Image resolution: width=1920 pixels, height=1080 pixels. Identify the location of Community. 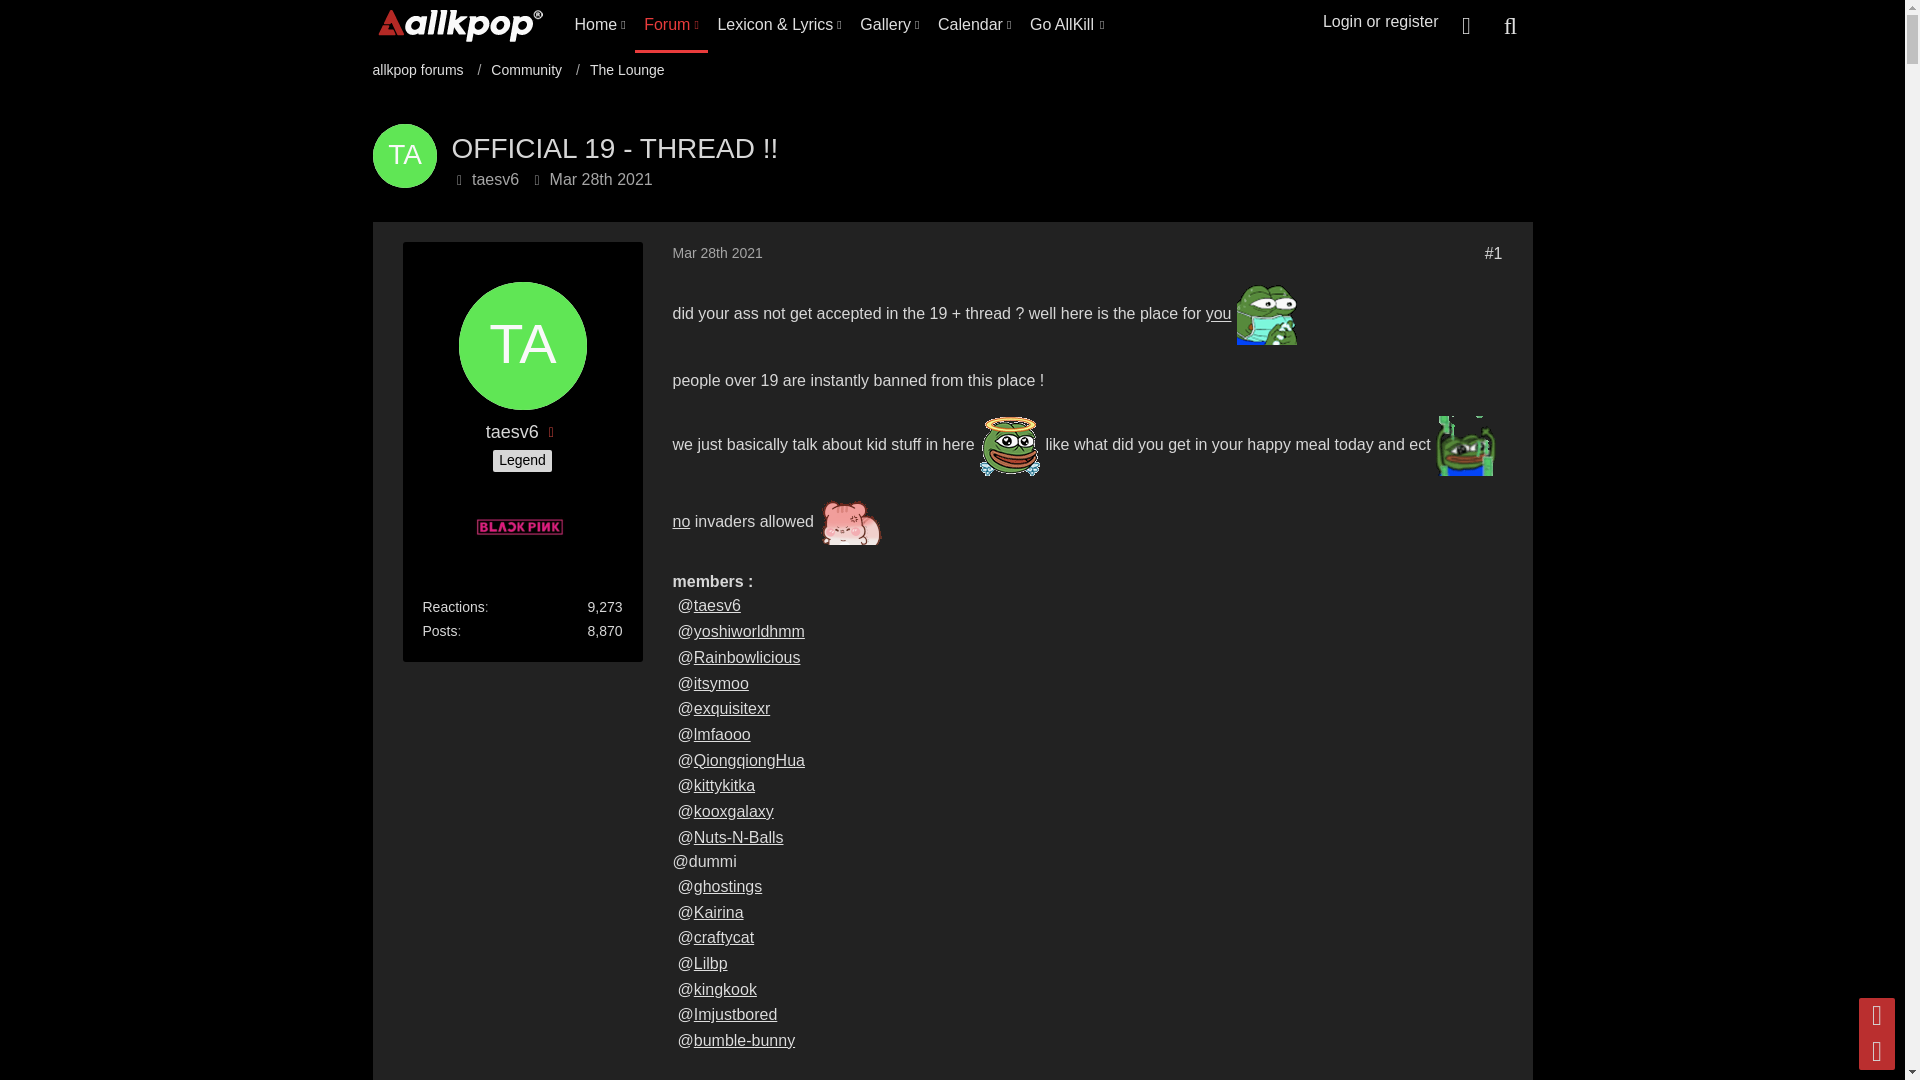
(535, 70).